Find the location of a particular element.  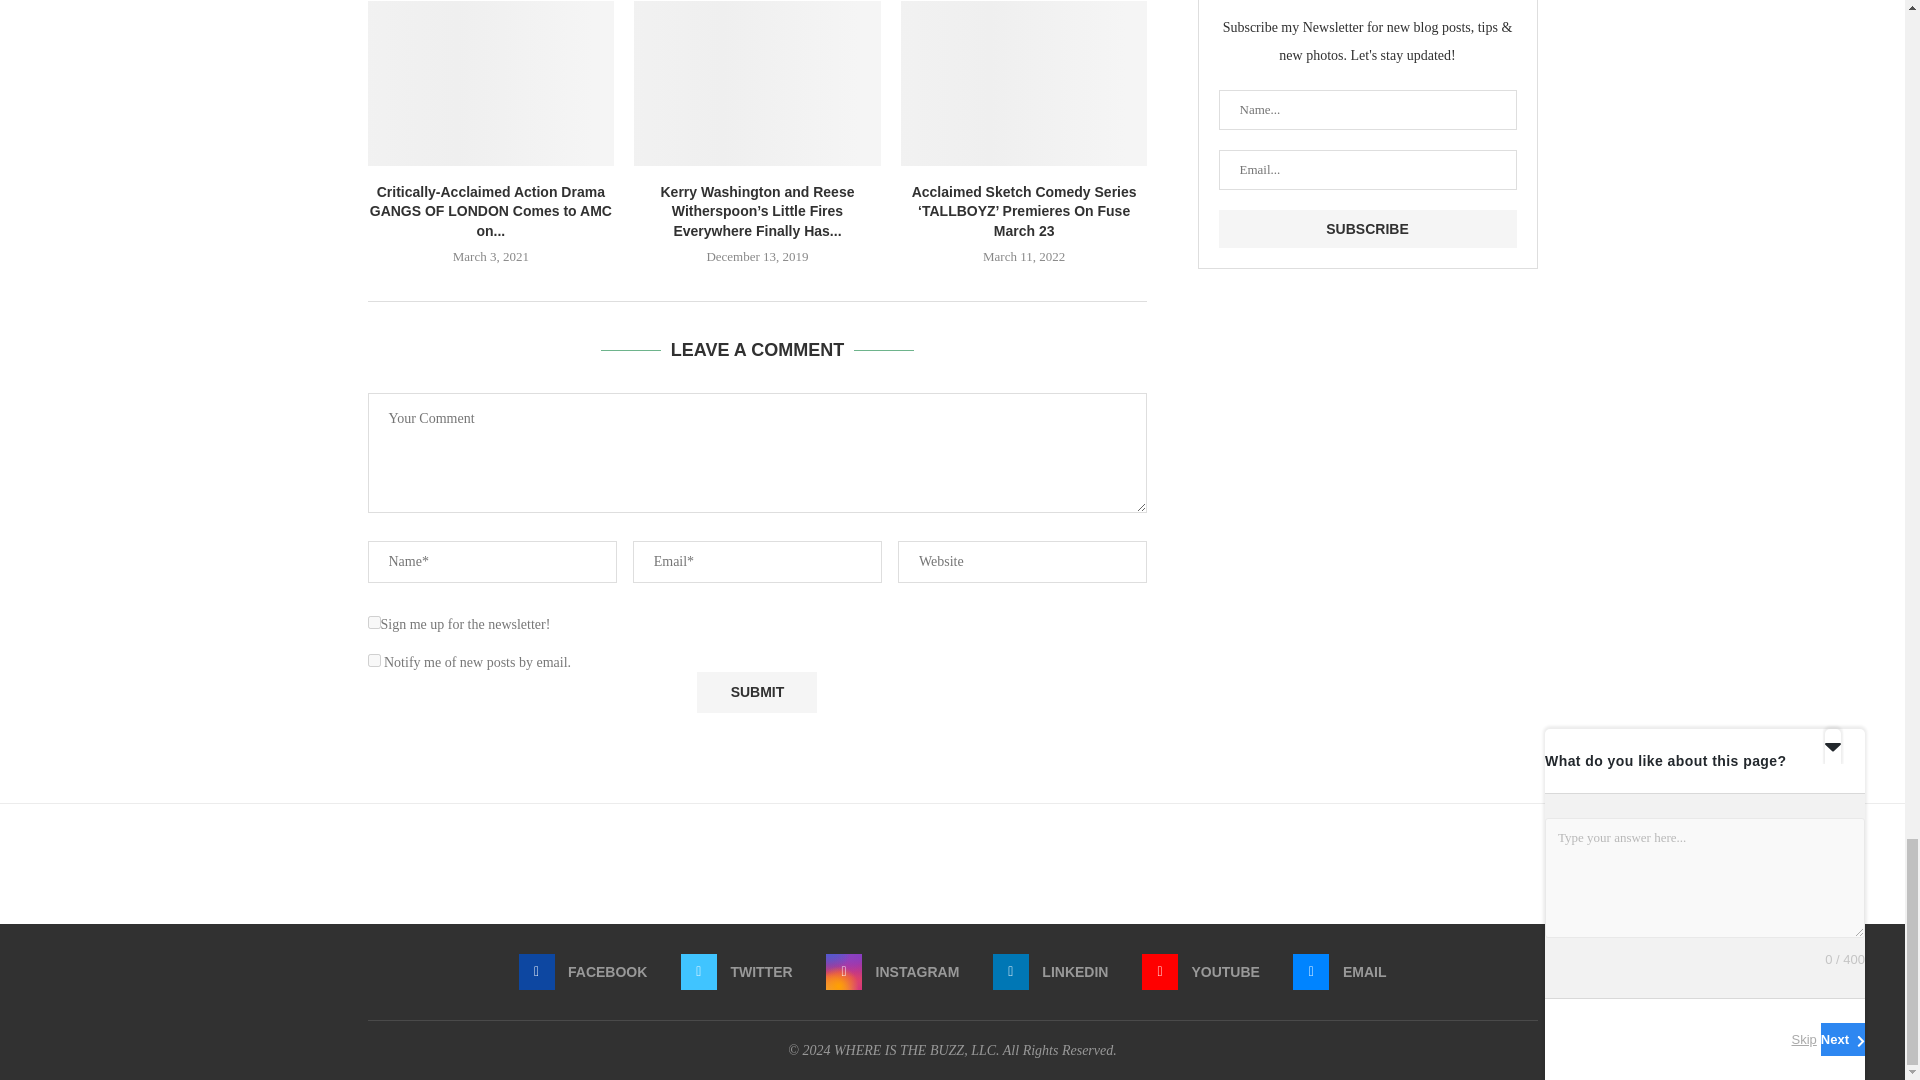

Subscribe is located at coordinates (1366, 228).